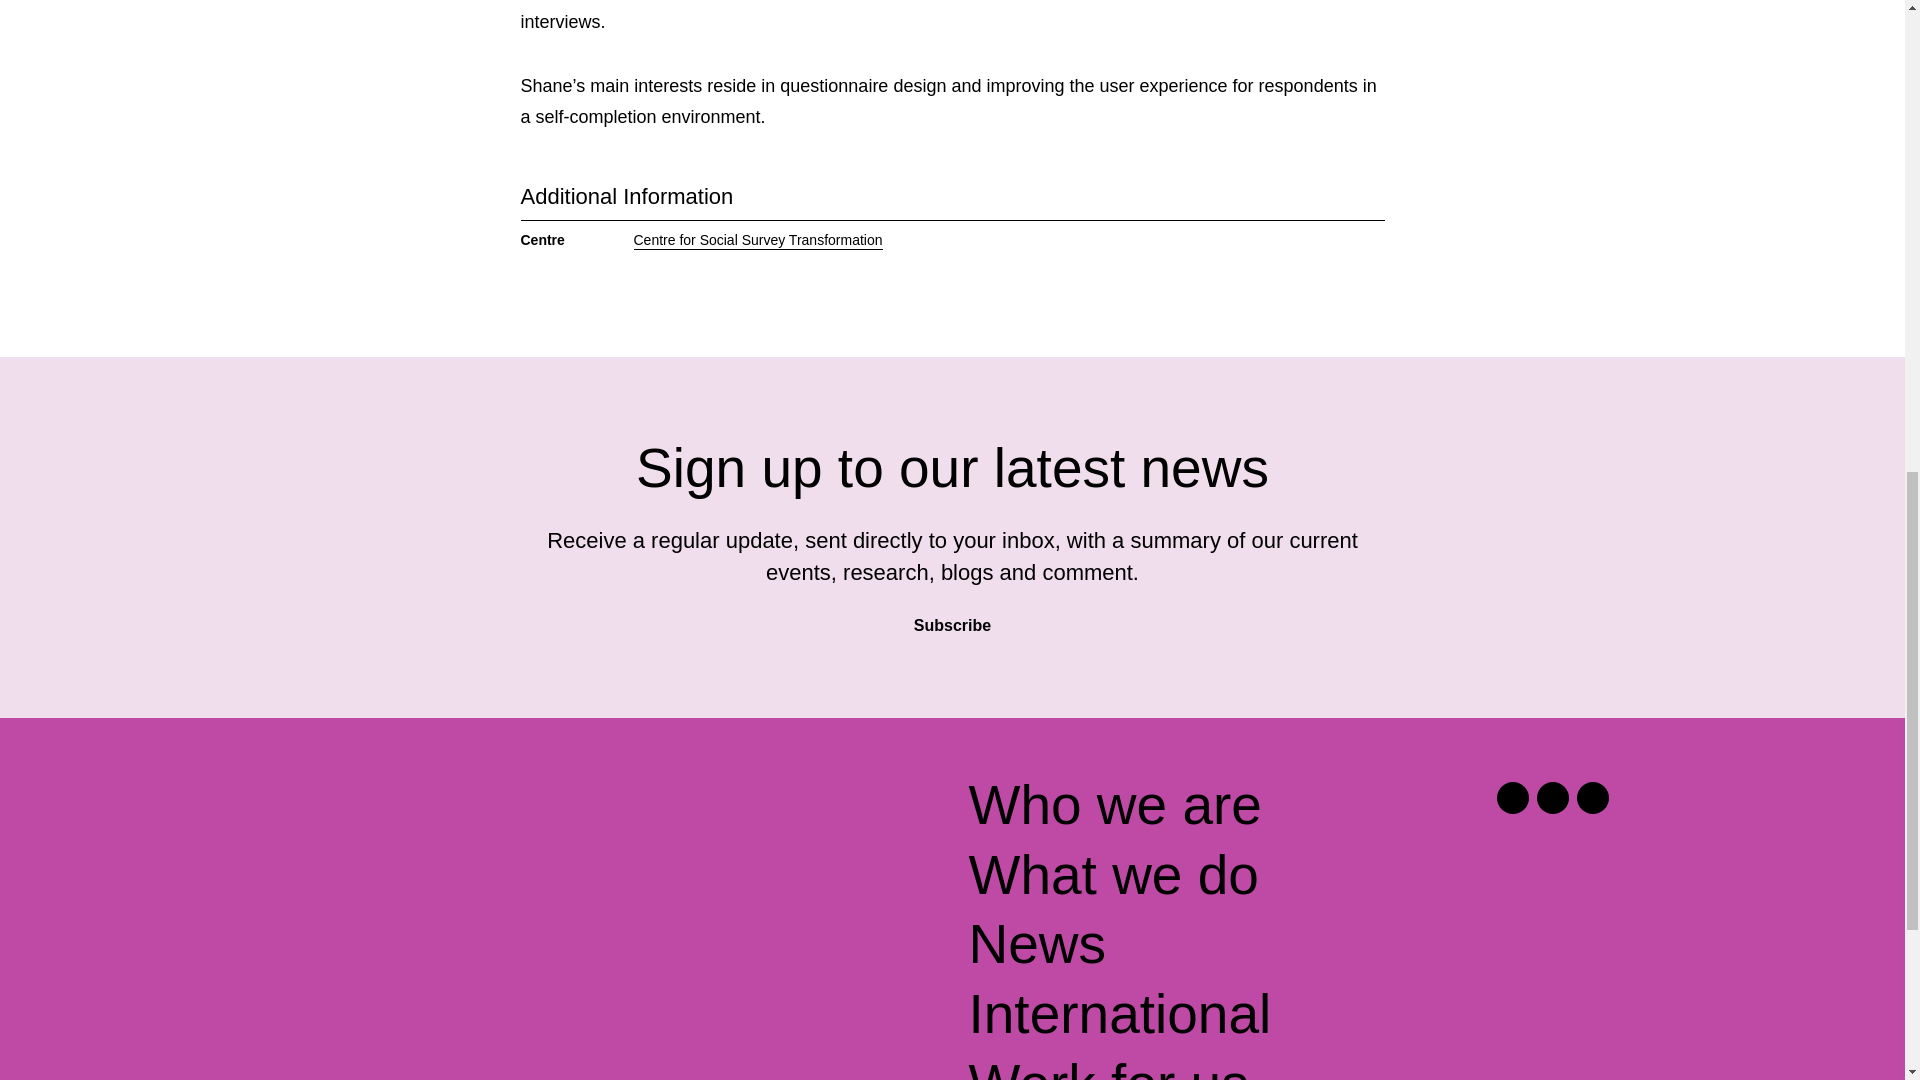  I want to click on Subscribe, so click(952, 618).